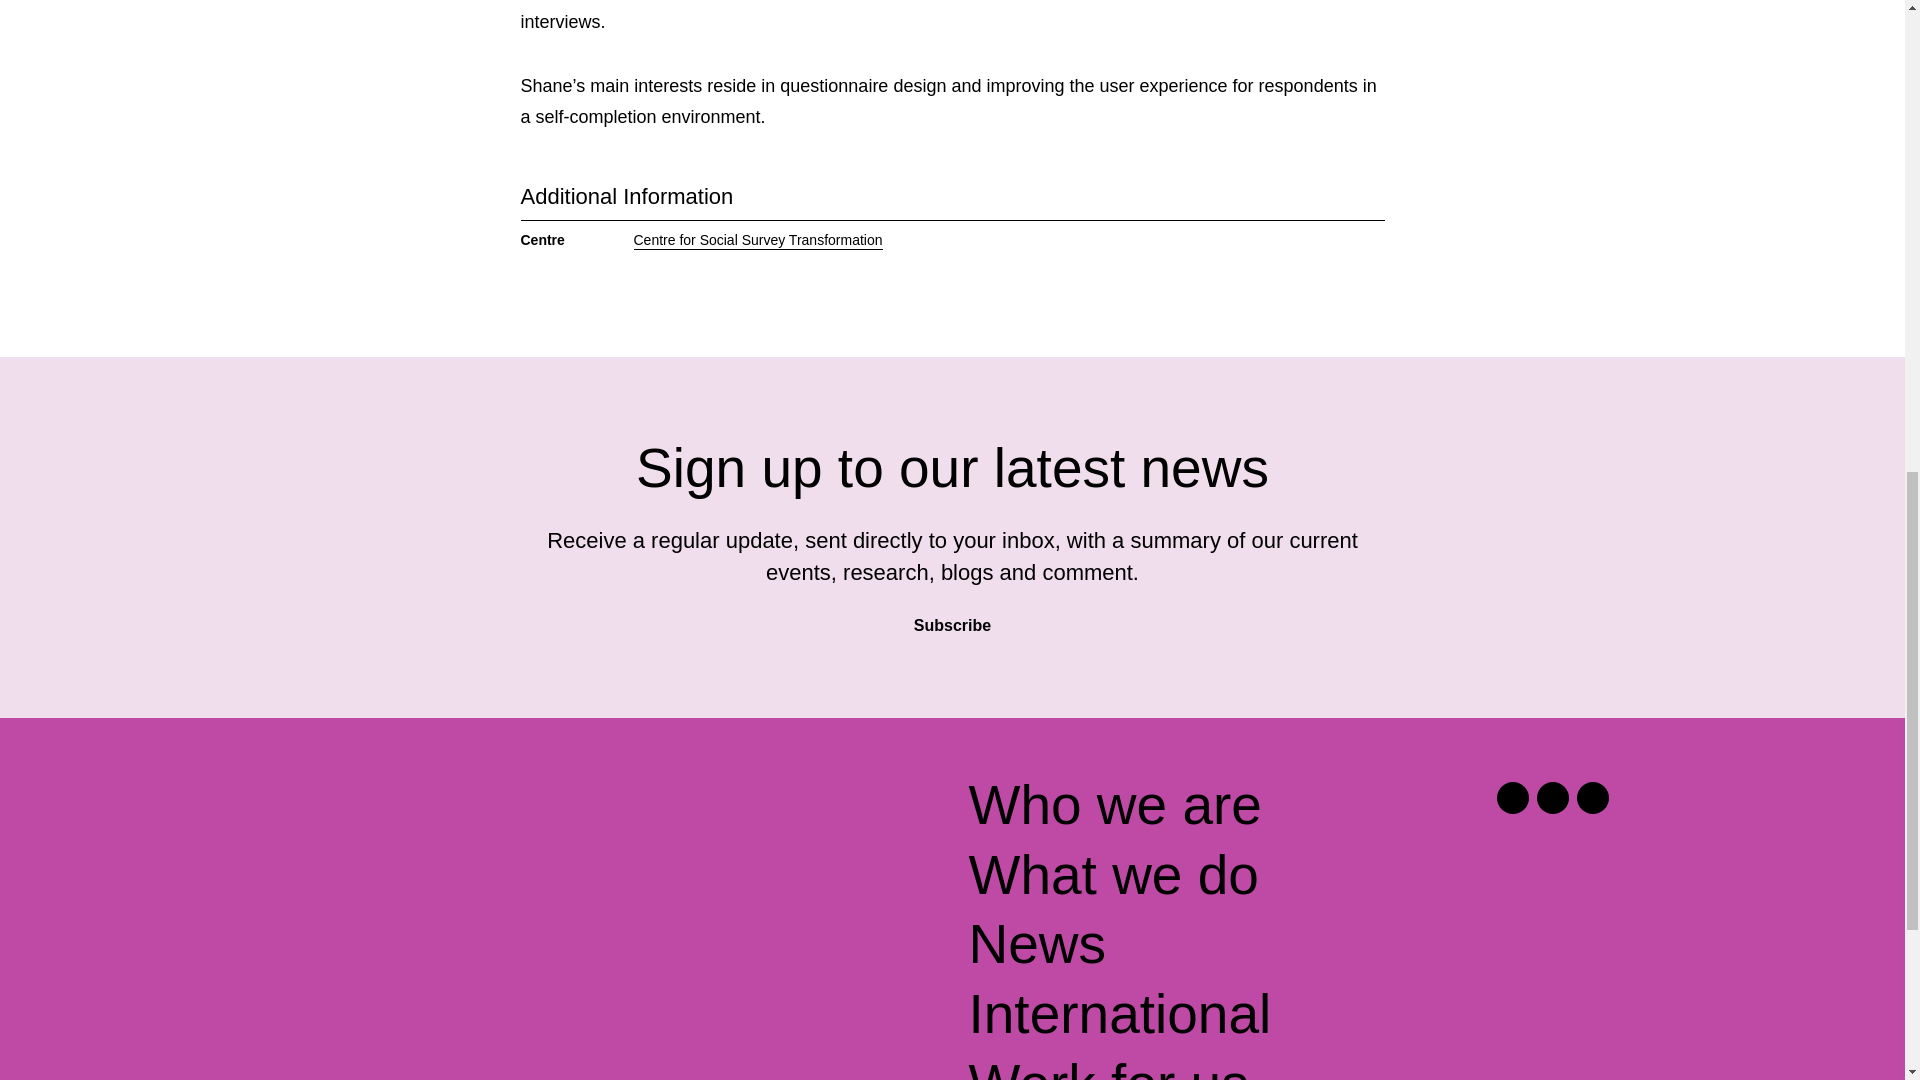  I want to click on Subscribe, so click(952, 618).